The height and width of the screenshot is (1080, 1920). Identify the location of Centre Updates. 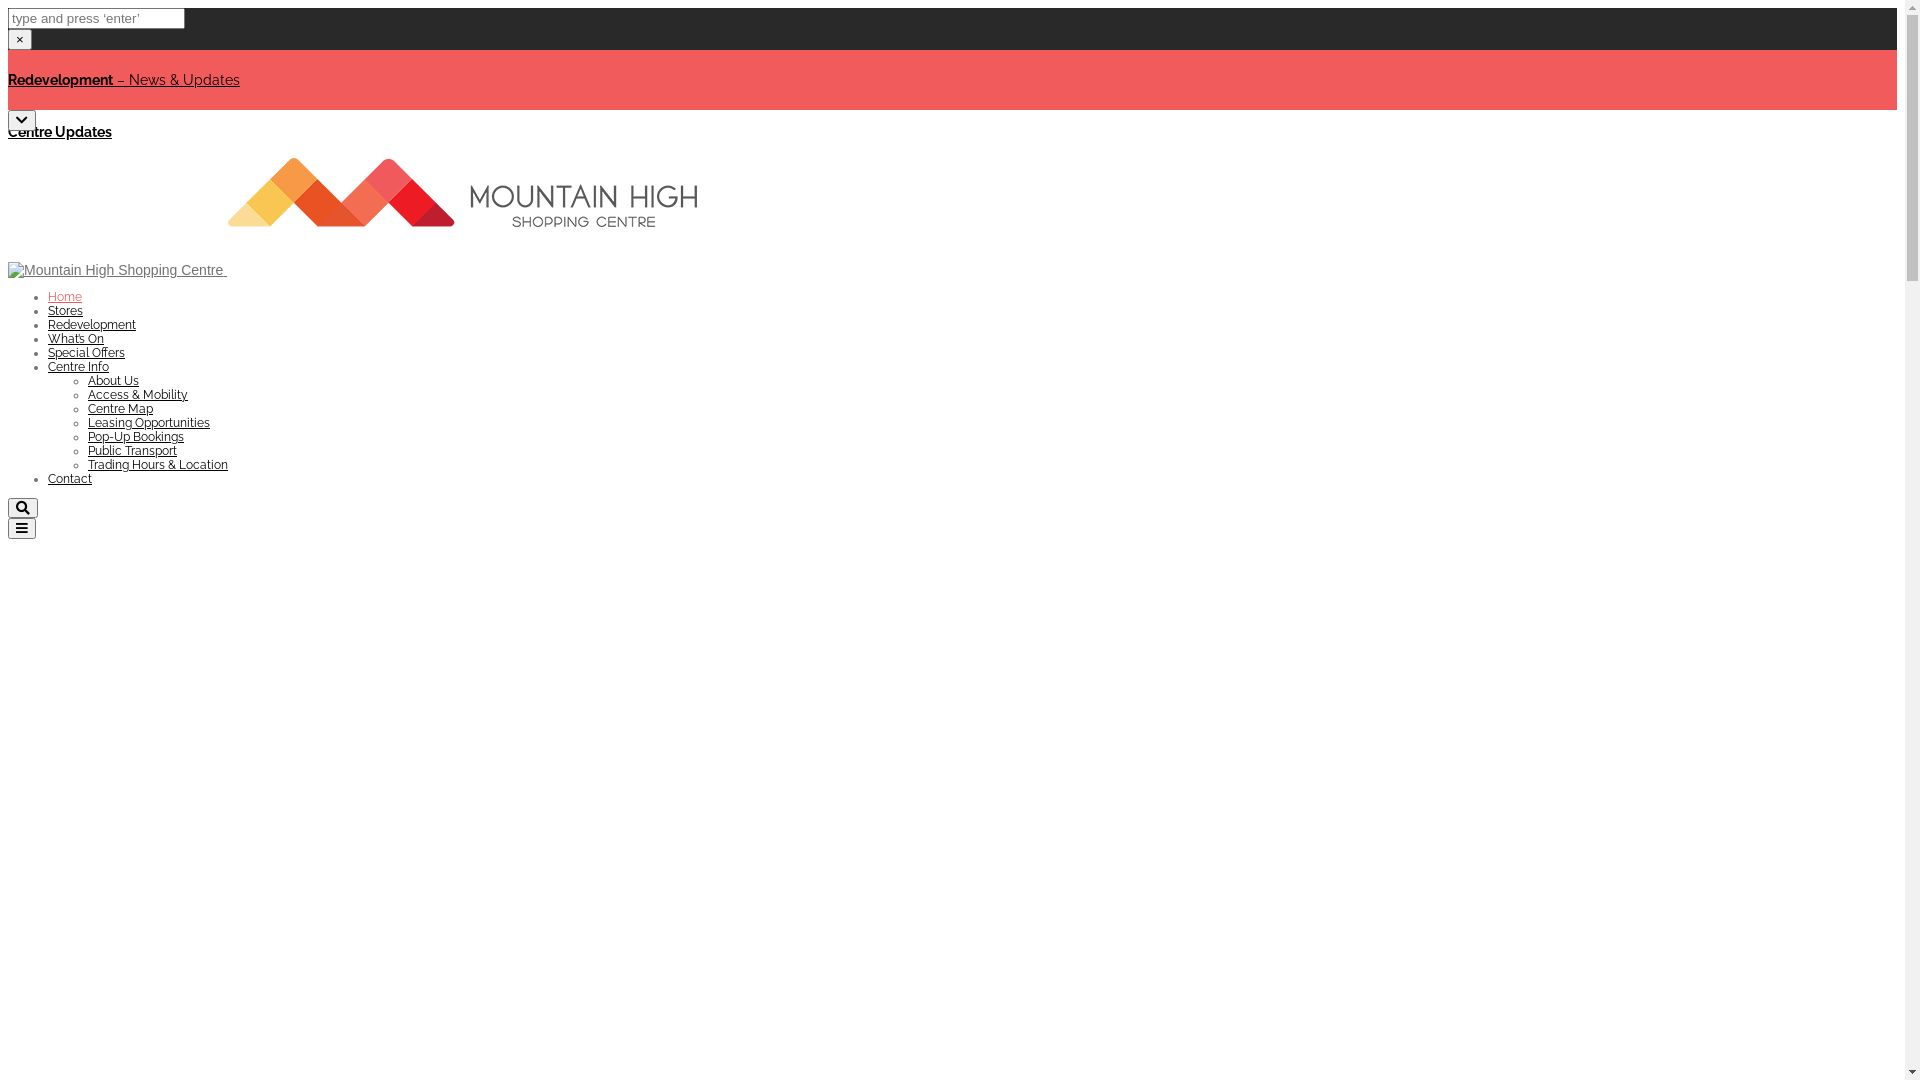
(60, 132).